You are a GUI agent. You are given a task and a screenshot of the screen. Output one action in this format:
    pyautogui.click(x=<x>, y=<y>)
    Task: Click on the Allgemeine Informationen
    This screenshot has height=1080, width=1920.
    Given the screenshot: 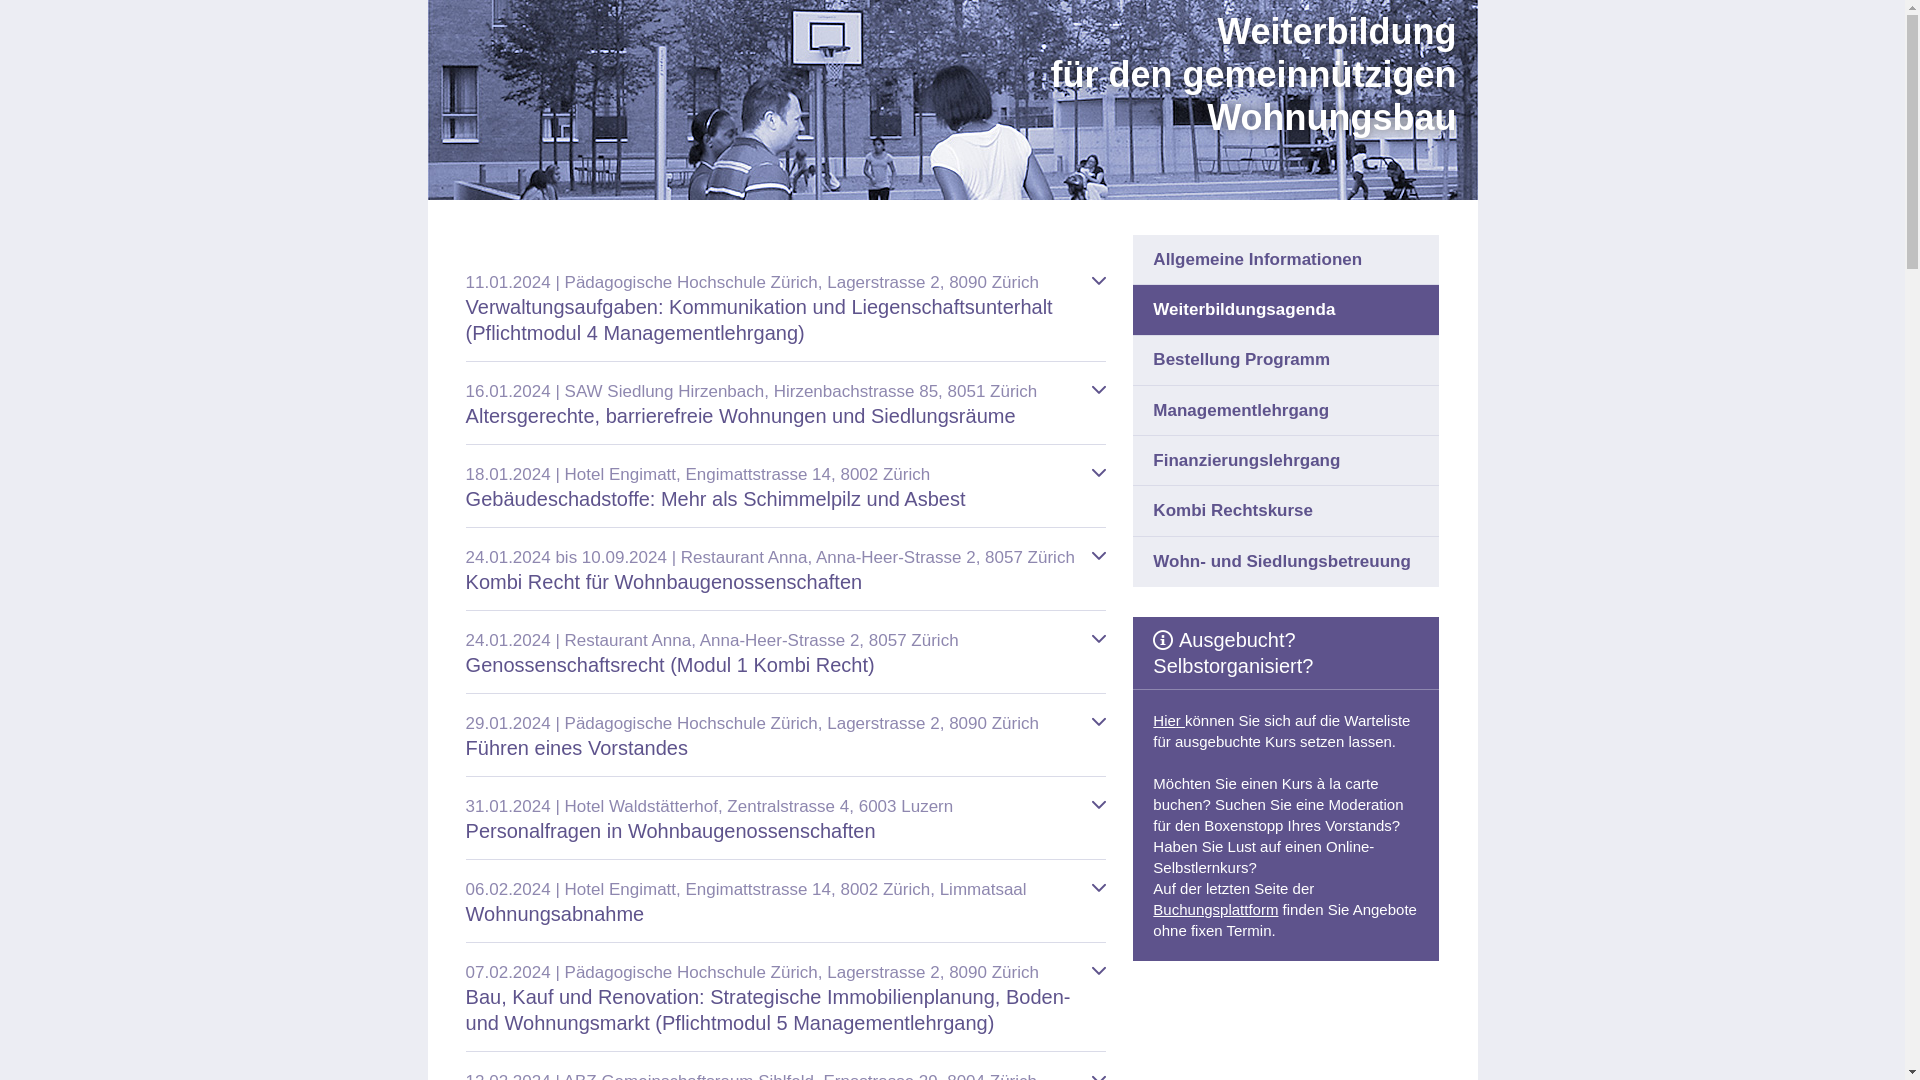 What is the action you would take?
    pyautogui.click(x=1286, y=260)
    